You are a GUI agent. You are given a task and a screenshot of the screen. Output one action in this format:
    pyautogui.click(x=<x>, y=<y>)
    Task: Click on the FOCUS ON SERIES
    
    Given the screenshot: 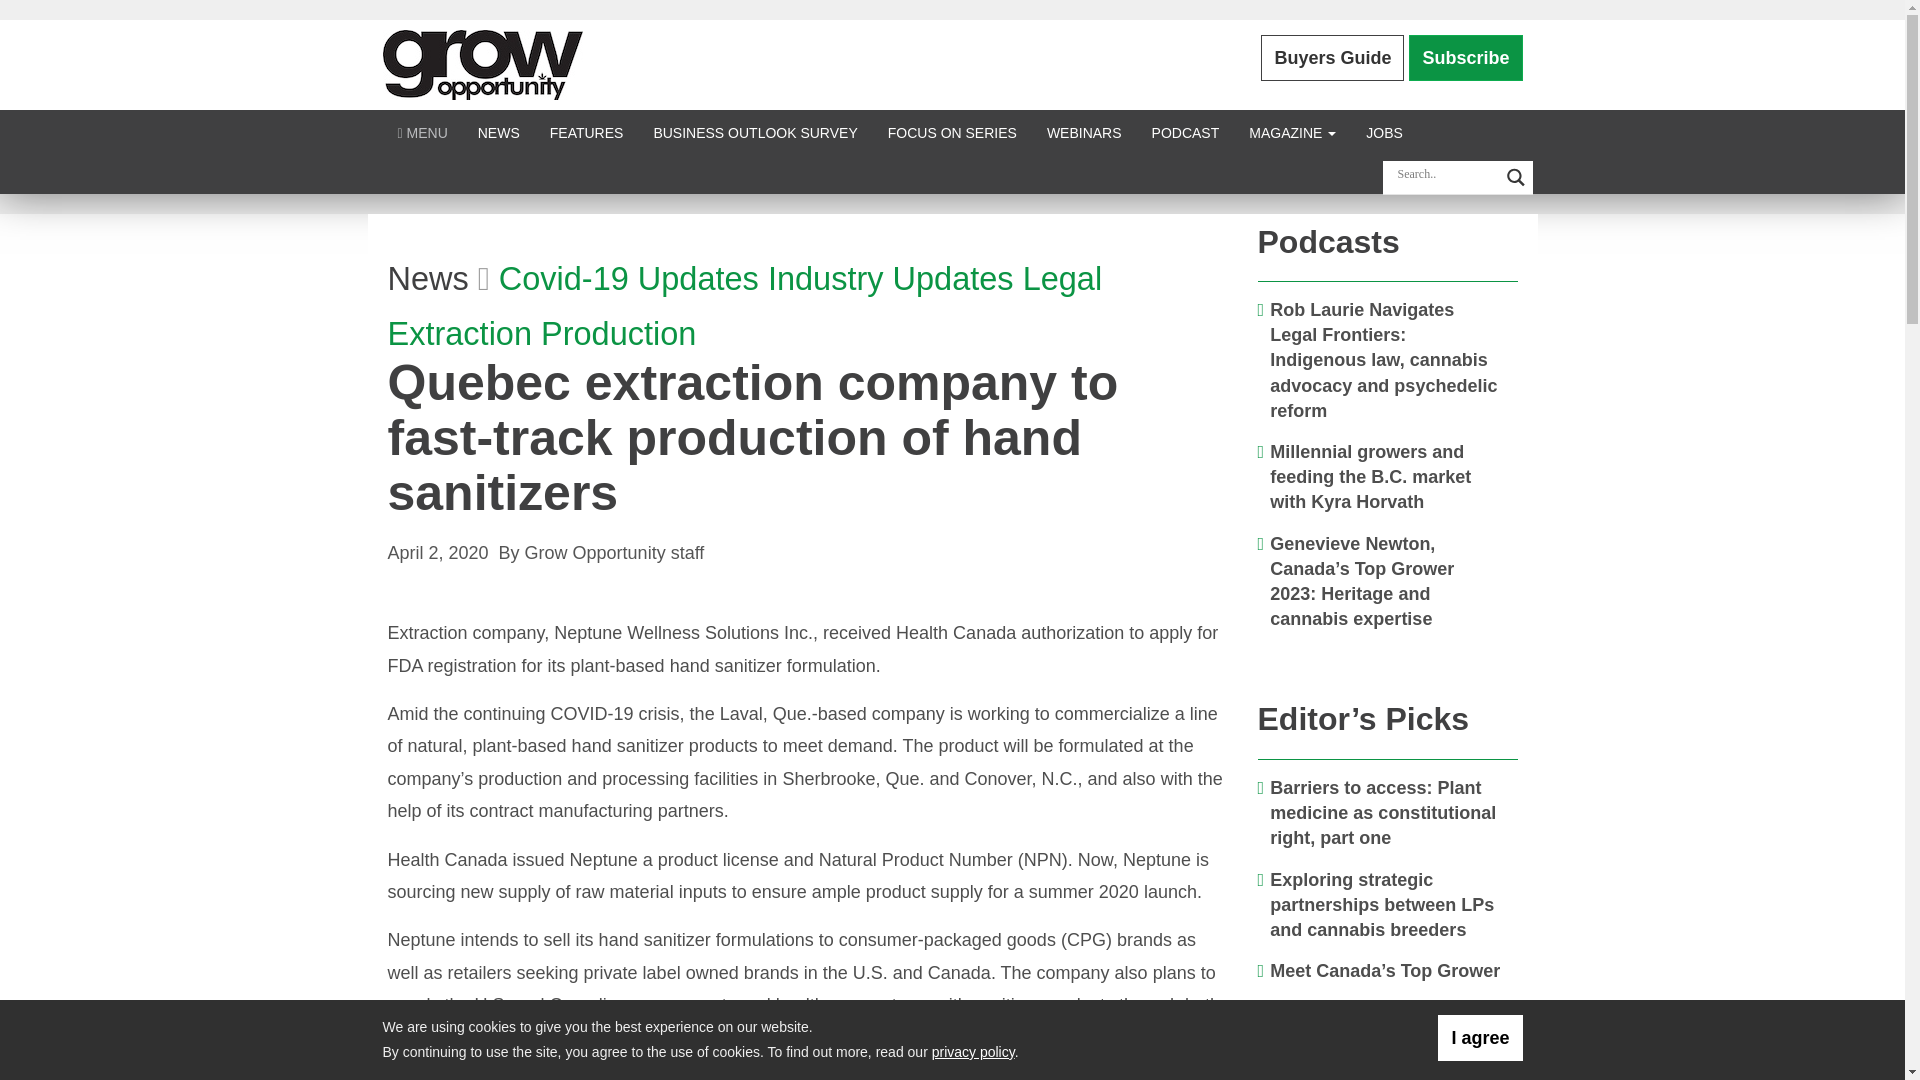 What is the action you would take?
    pyautogui.click(x=952, y=132)
    